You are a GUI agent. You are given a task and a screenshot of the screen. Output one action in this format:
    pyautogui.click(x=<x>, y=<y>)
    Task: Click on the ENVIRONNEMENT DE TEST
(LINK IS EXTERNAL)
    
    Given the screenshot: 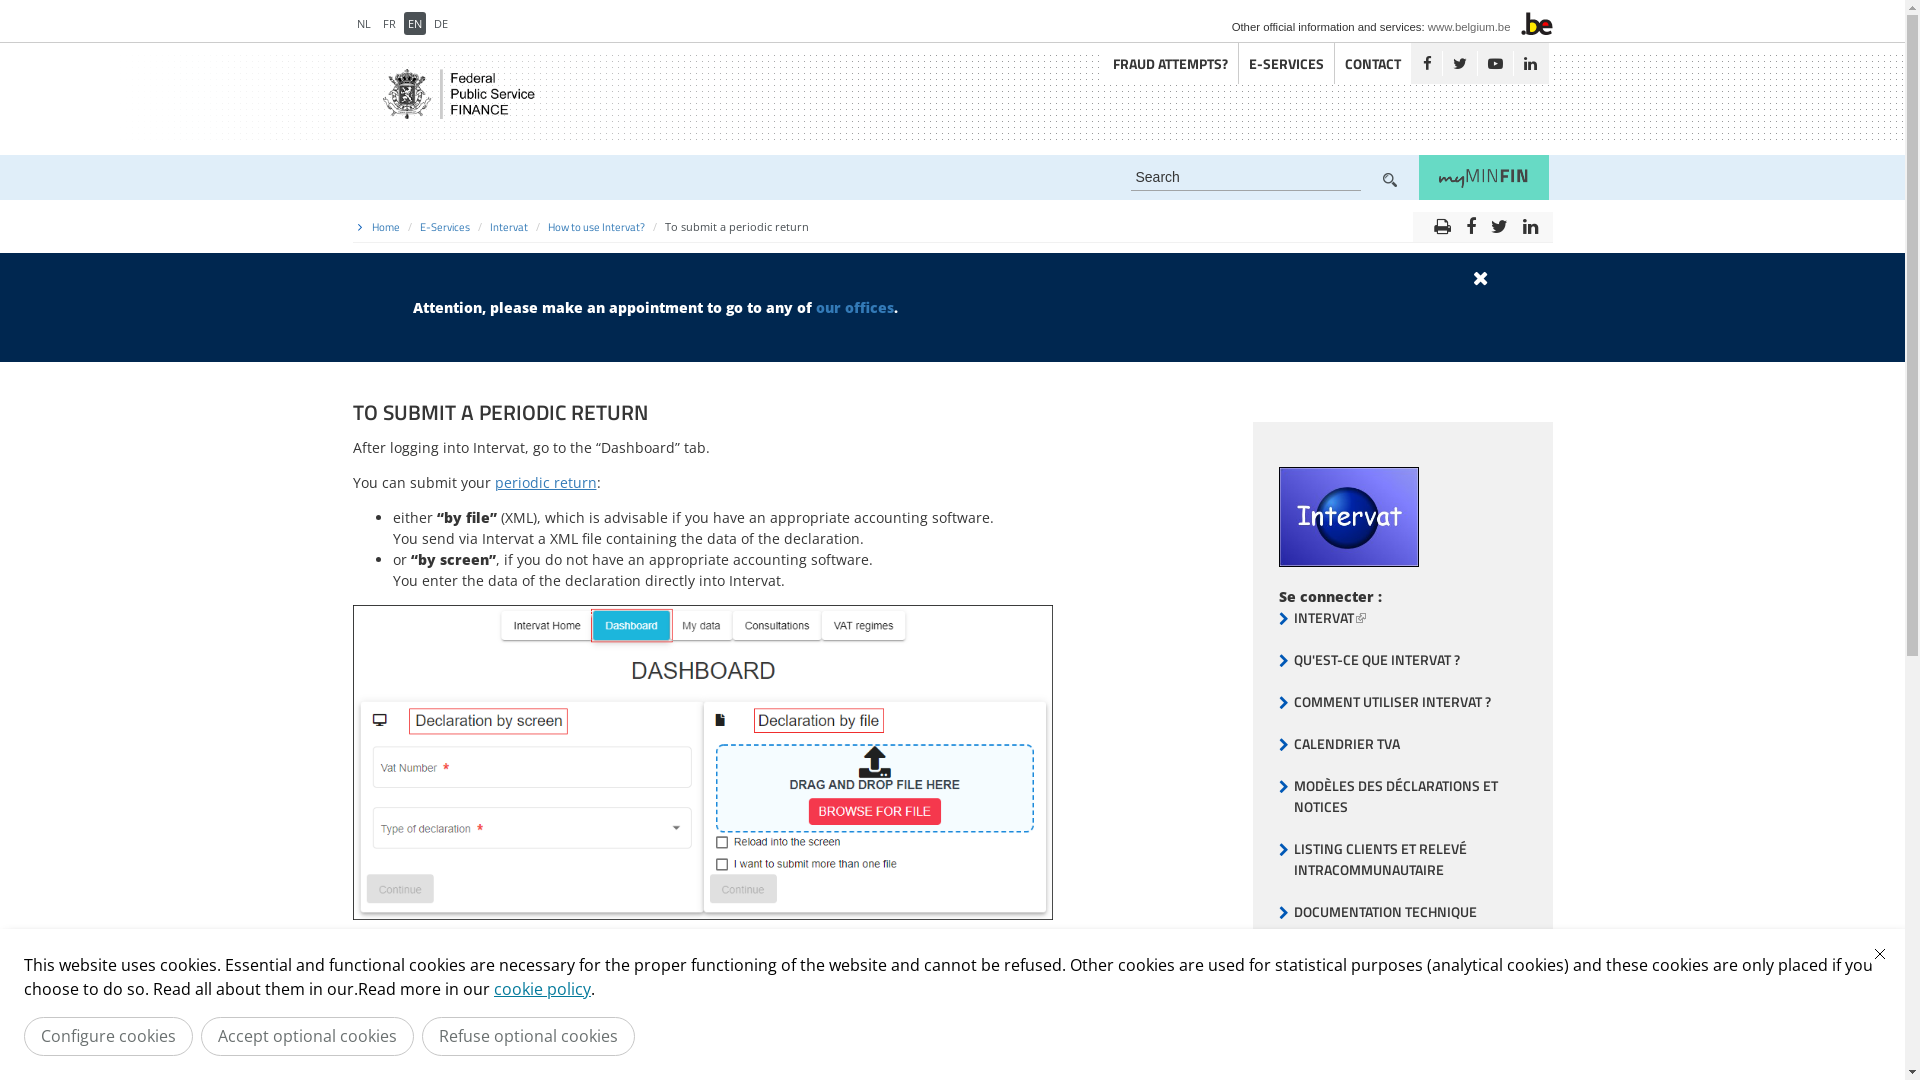 What is the action you would take?
    pyautogui.click(x=1383, y=1038)
    